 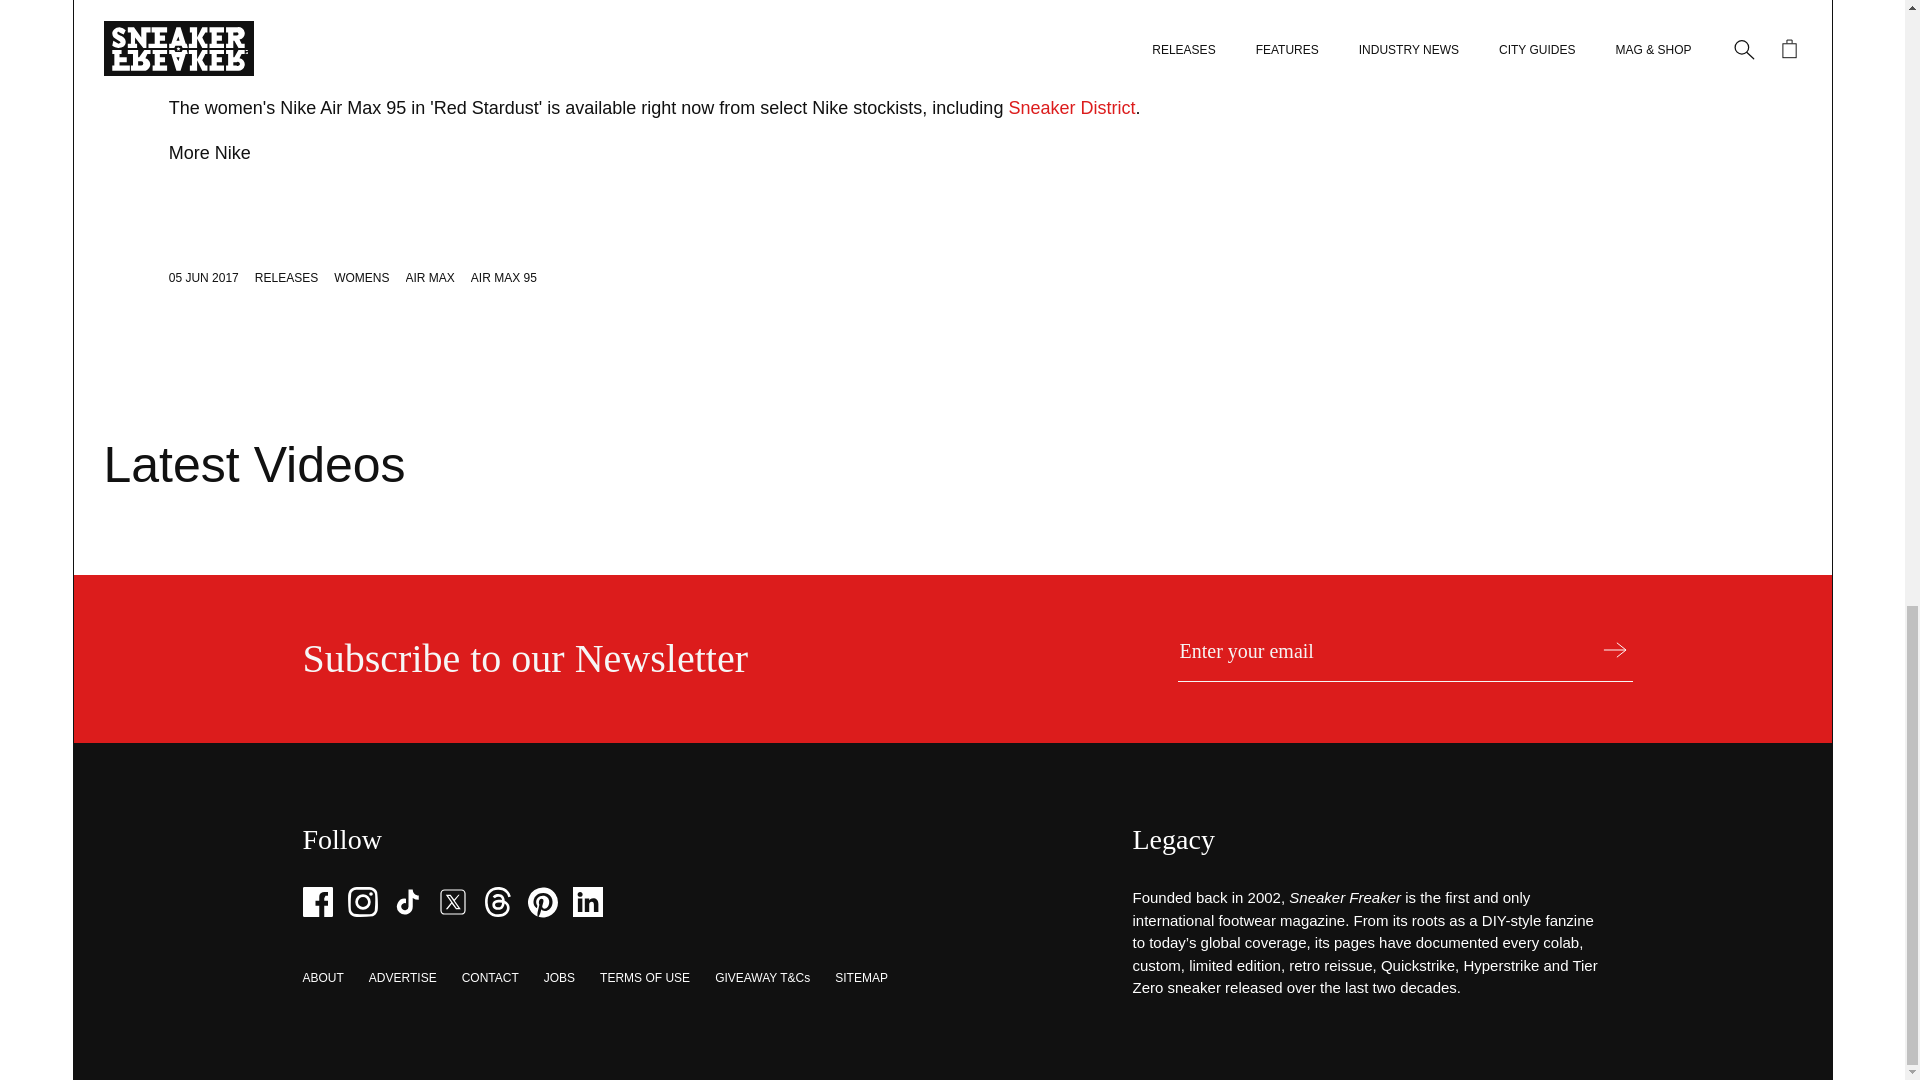 I want to click on AIR MAX, so click(x=430, y=278).